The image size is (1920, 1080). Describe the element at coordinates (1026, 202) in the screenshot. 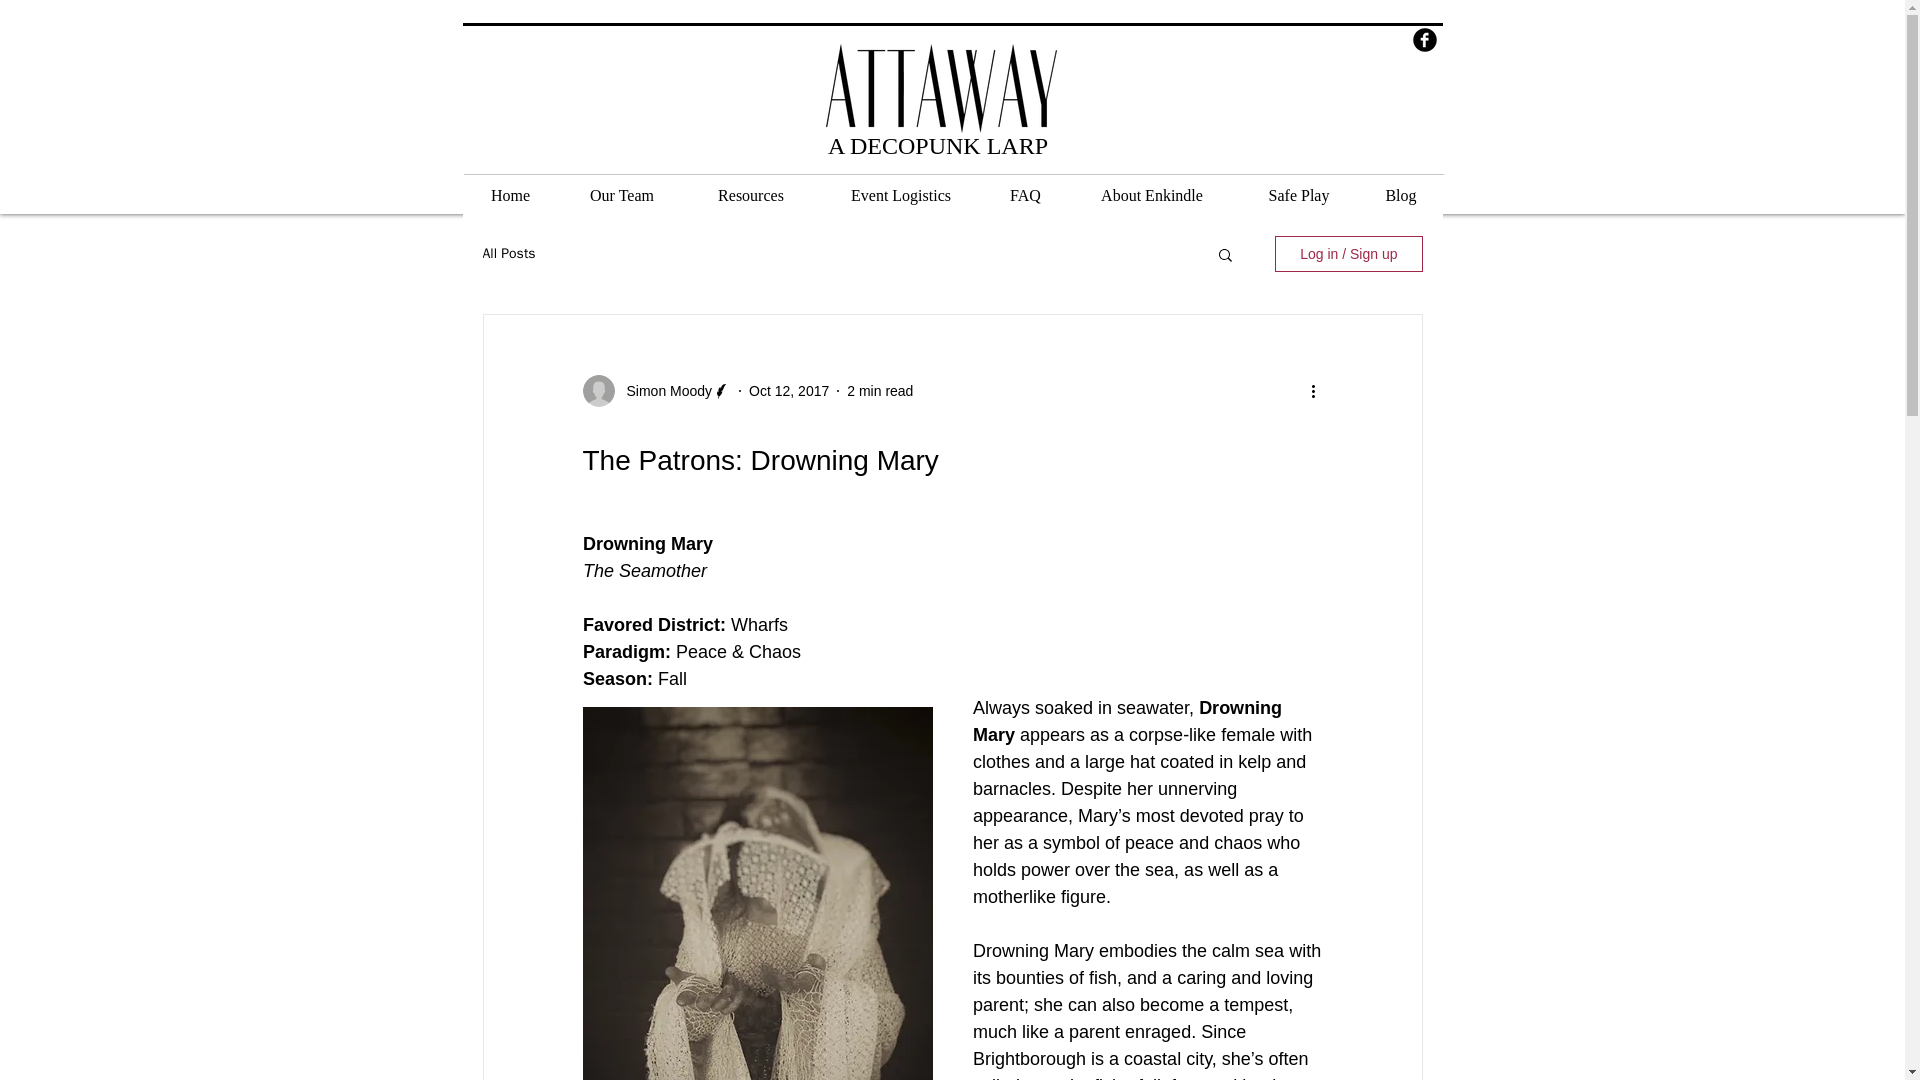

I see `FAQ` at that location.